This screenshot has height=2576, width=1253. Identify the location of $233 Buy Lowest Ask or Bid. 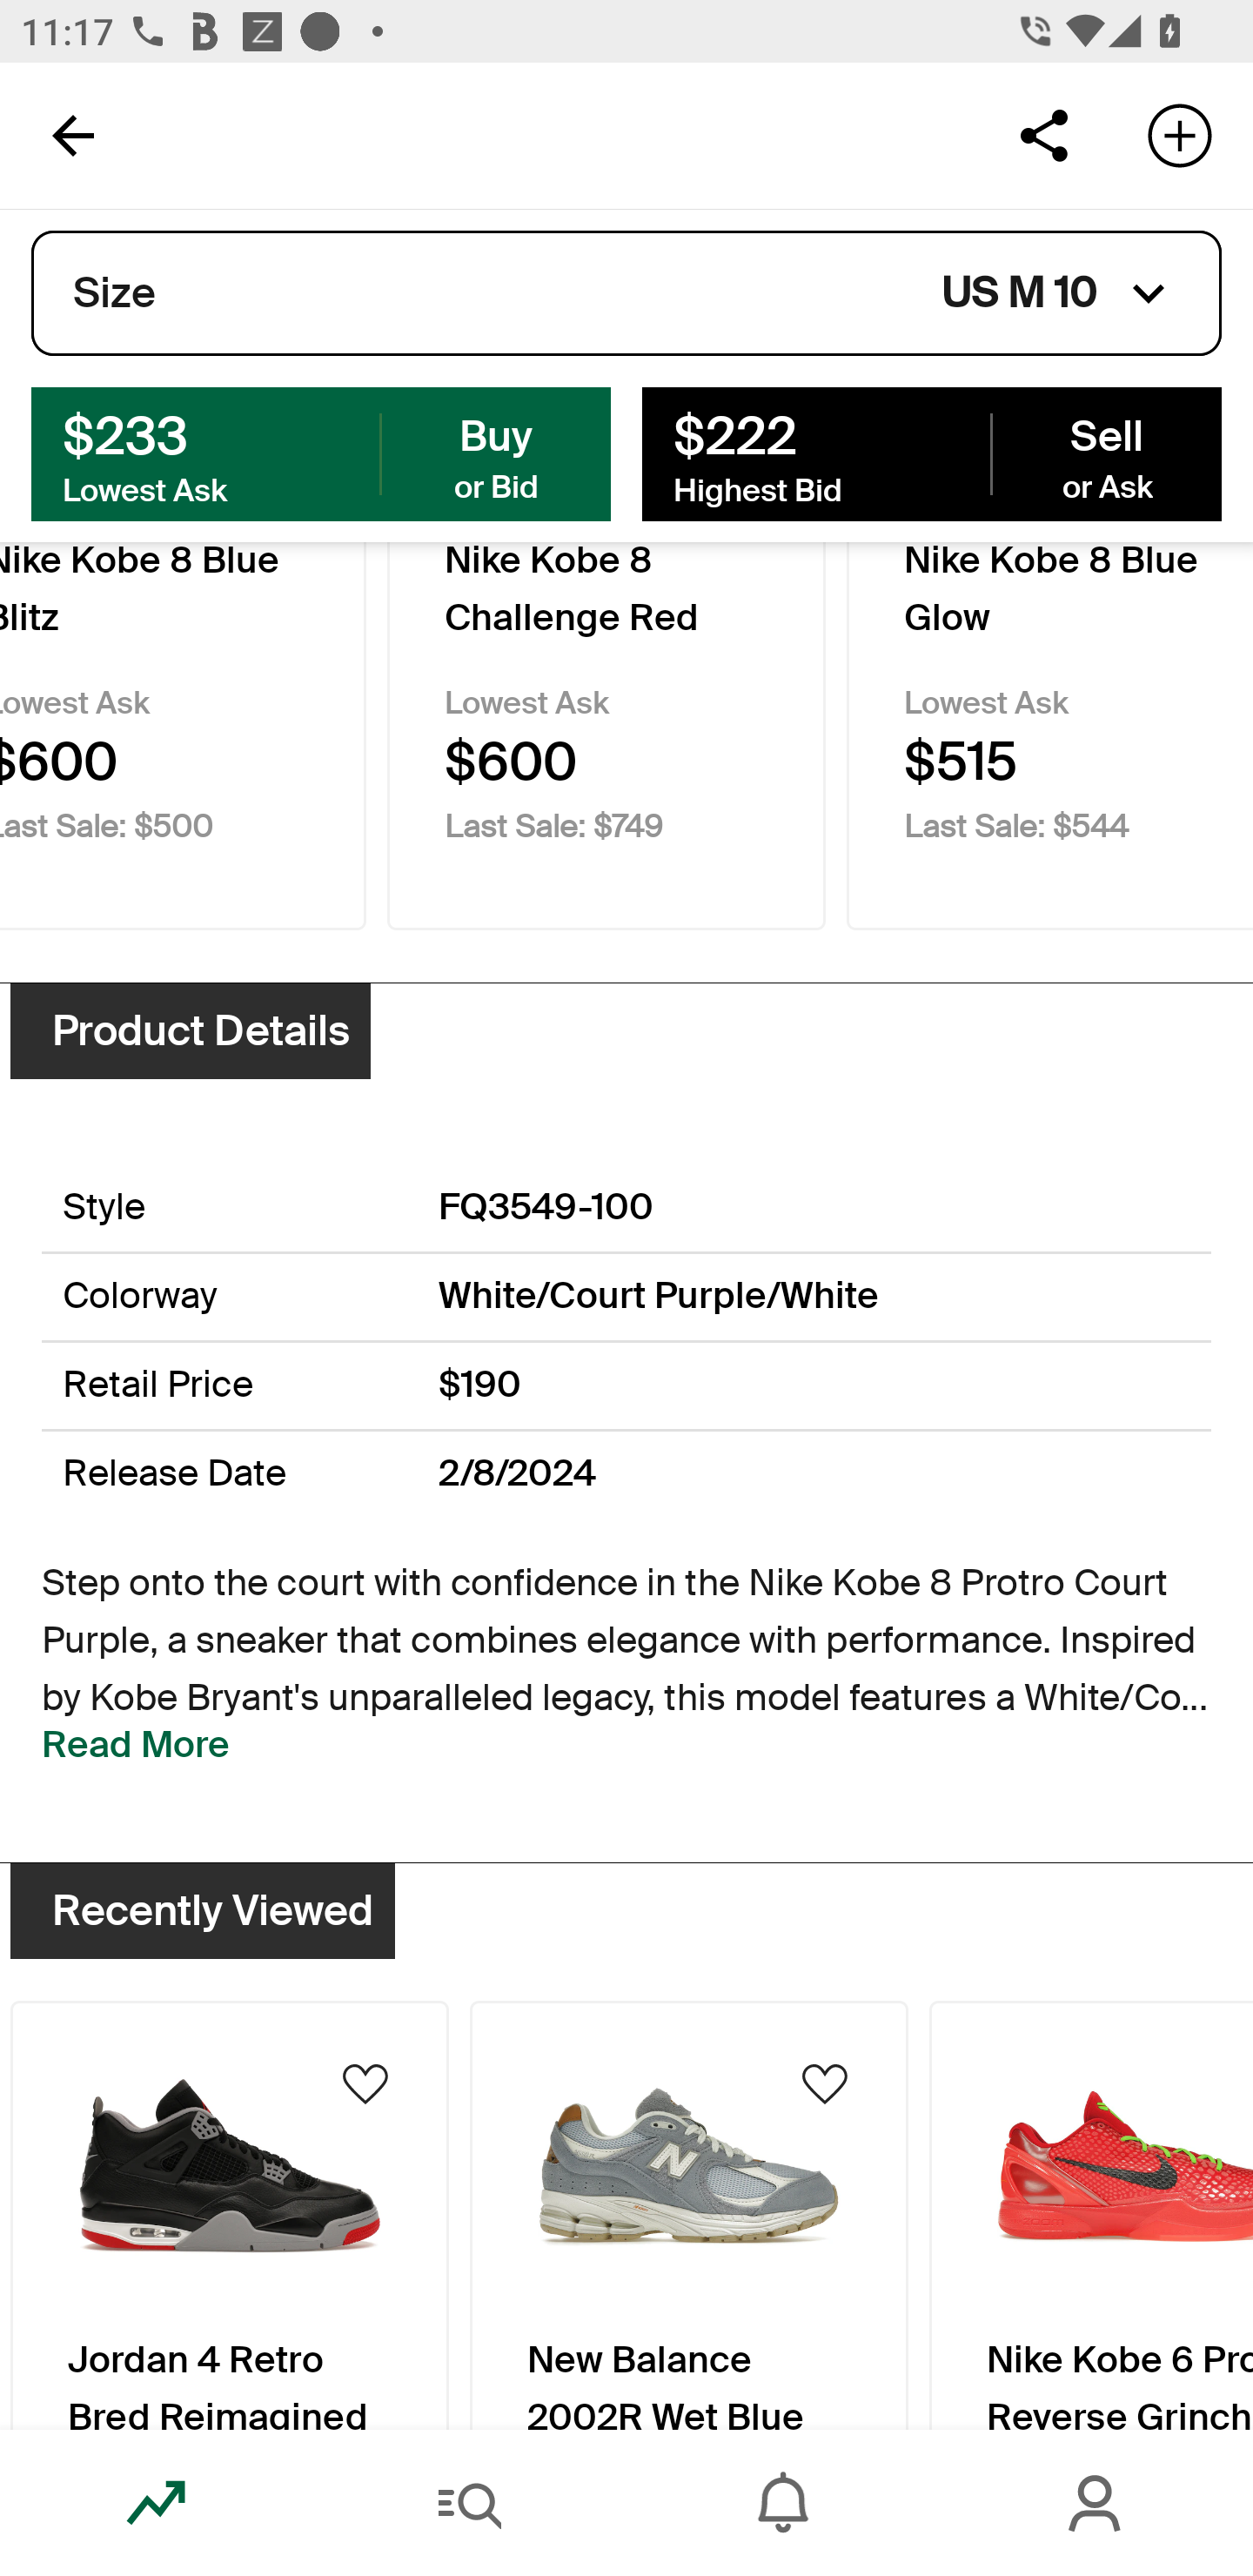
(321, 453).